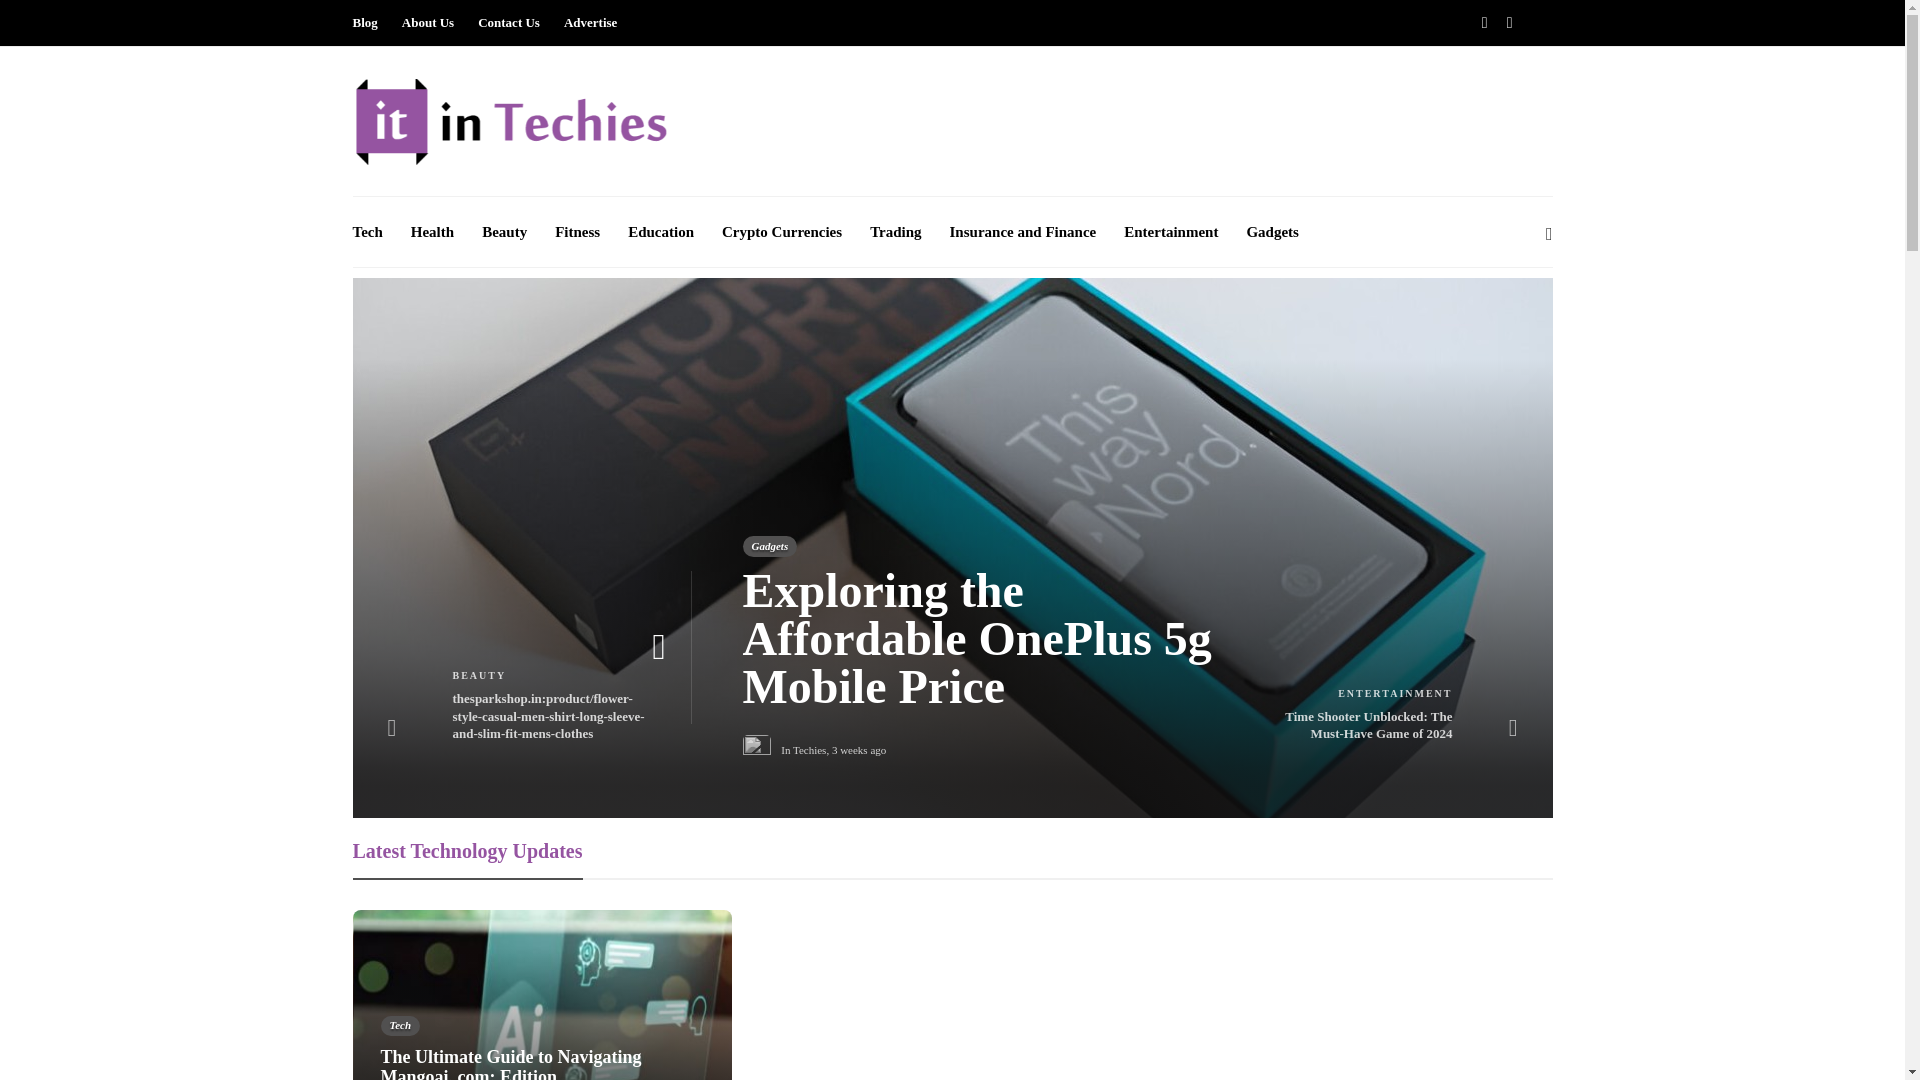 This screenshot has width=1920, height=1080. What do you see at coordinates (427, 23) in the screenshot?
I see `About Us` at bounding box center [427, 23].